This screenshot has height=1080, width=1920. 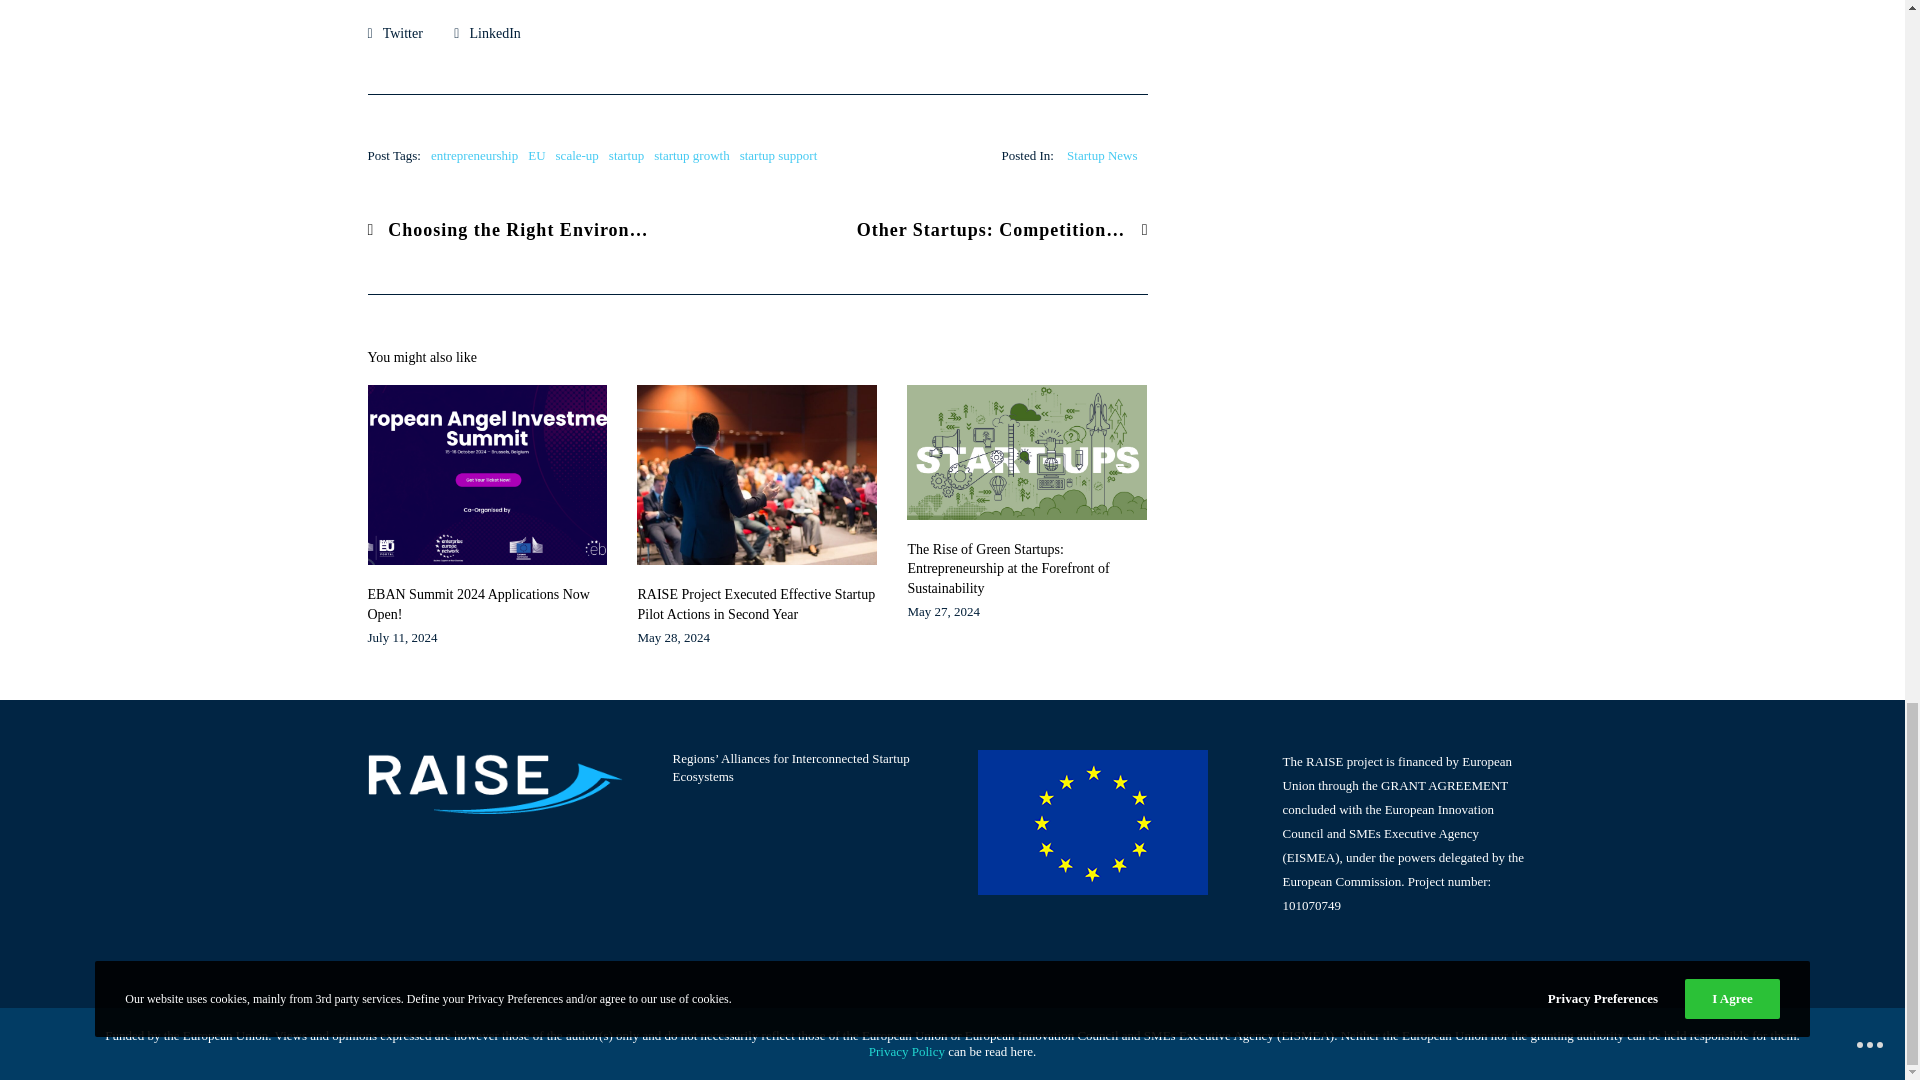 I want to click on Twitter, so click(x=395, y=32).